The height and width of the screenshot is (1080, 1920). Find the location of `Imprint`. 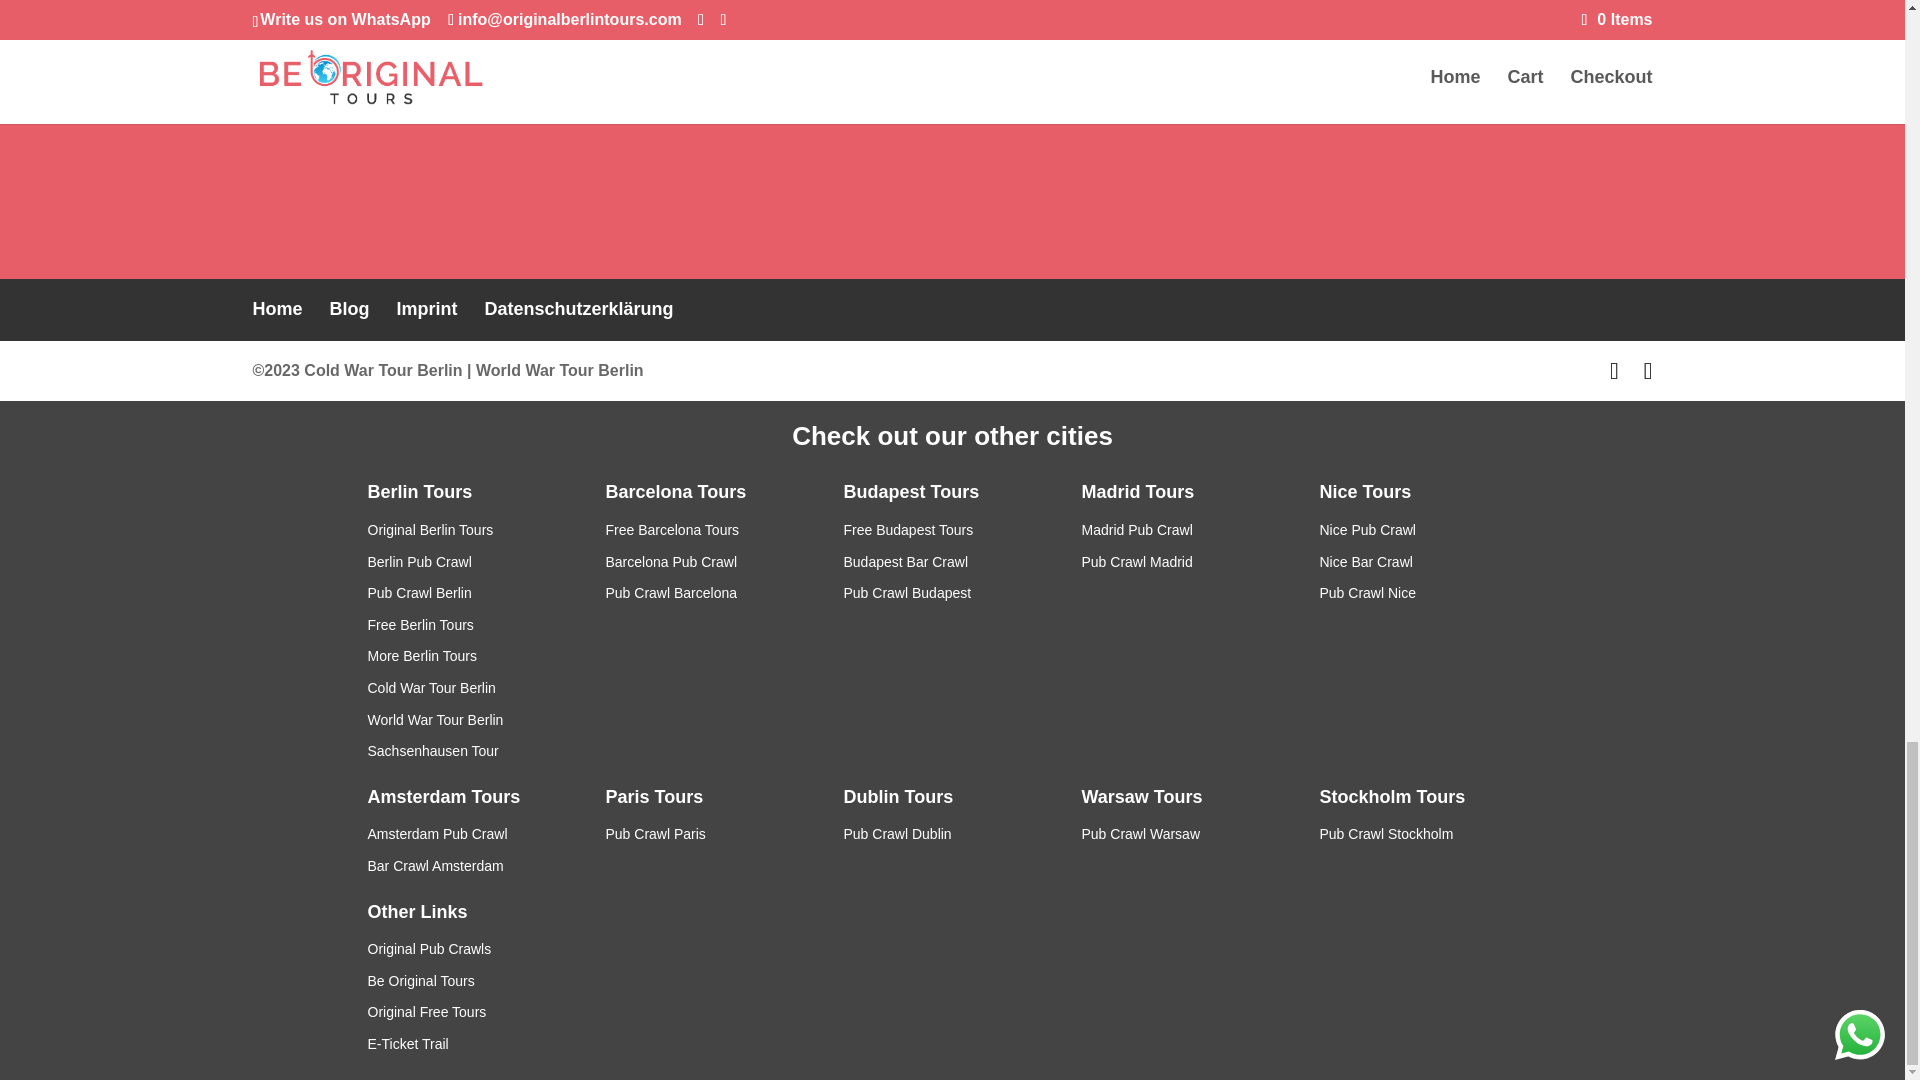

Imprint is located at coordinates (428, 308).